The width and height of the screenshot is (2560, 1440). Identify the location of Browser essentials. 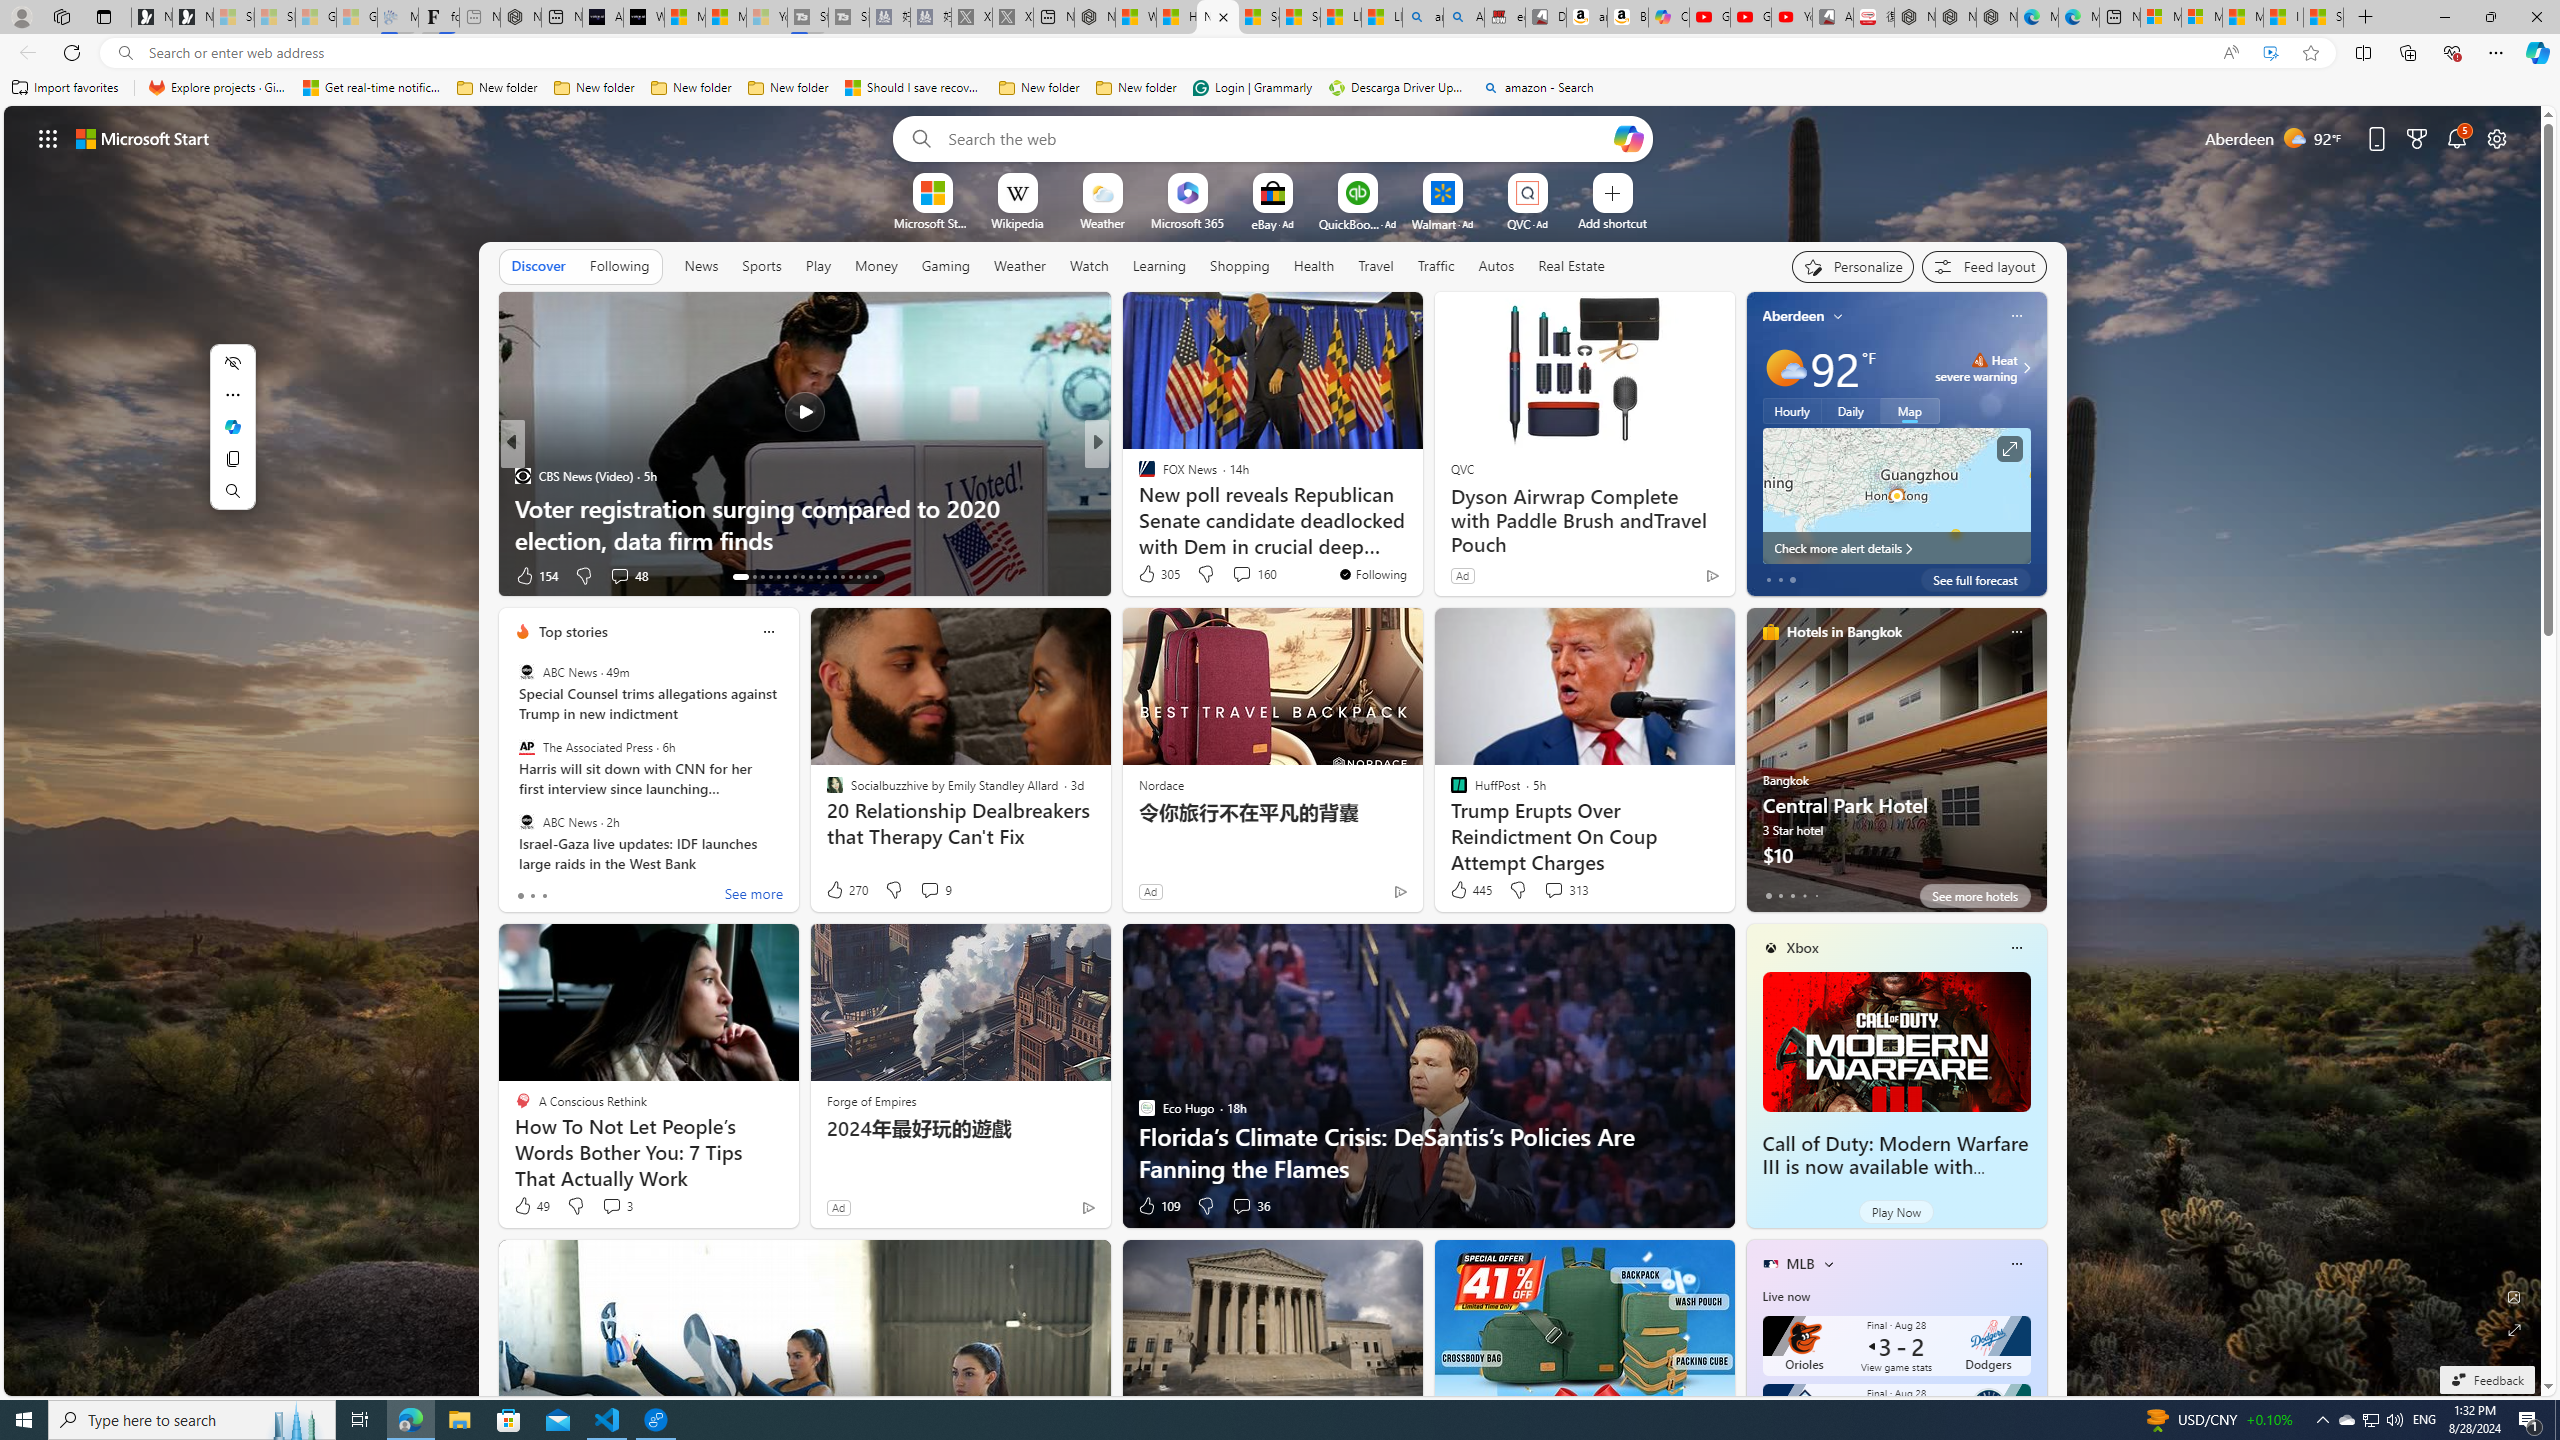
(2452, 52).